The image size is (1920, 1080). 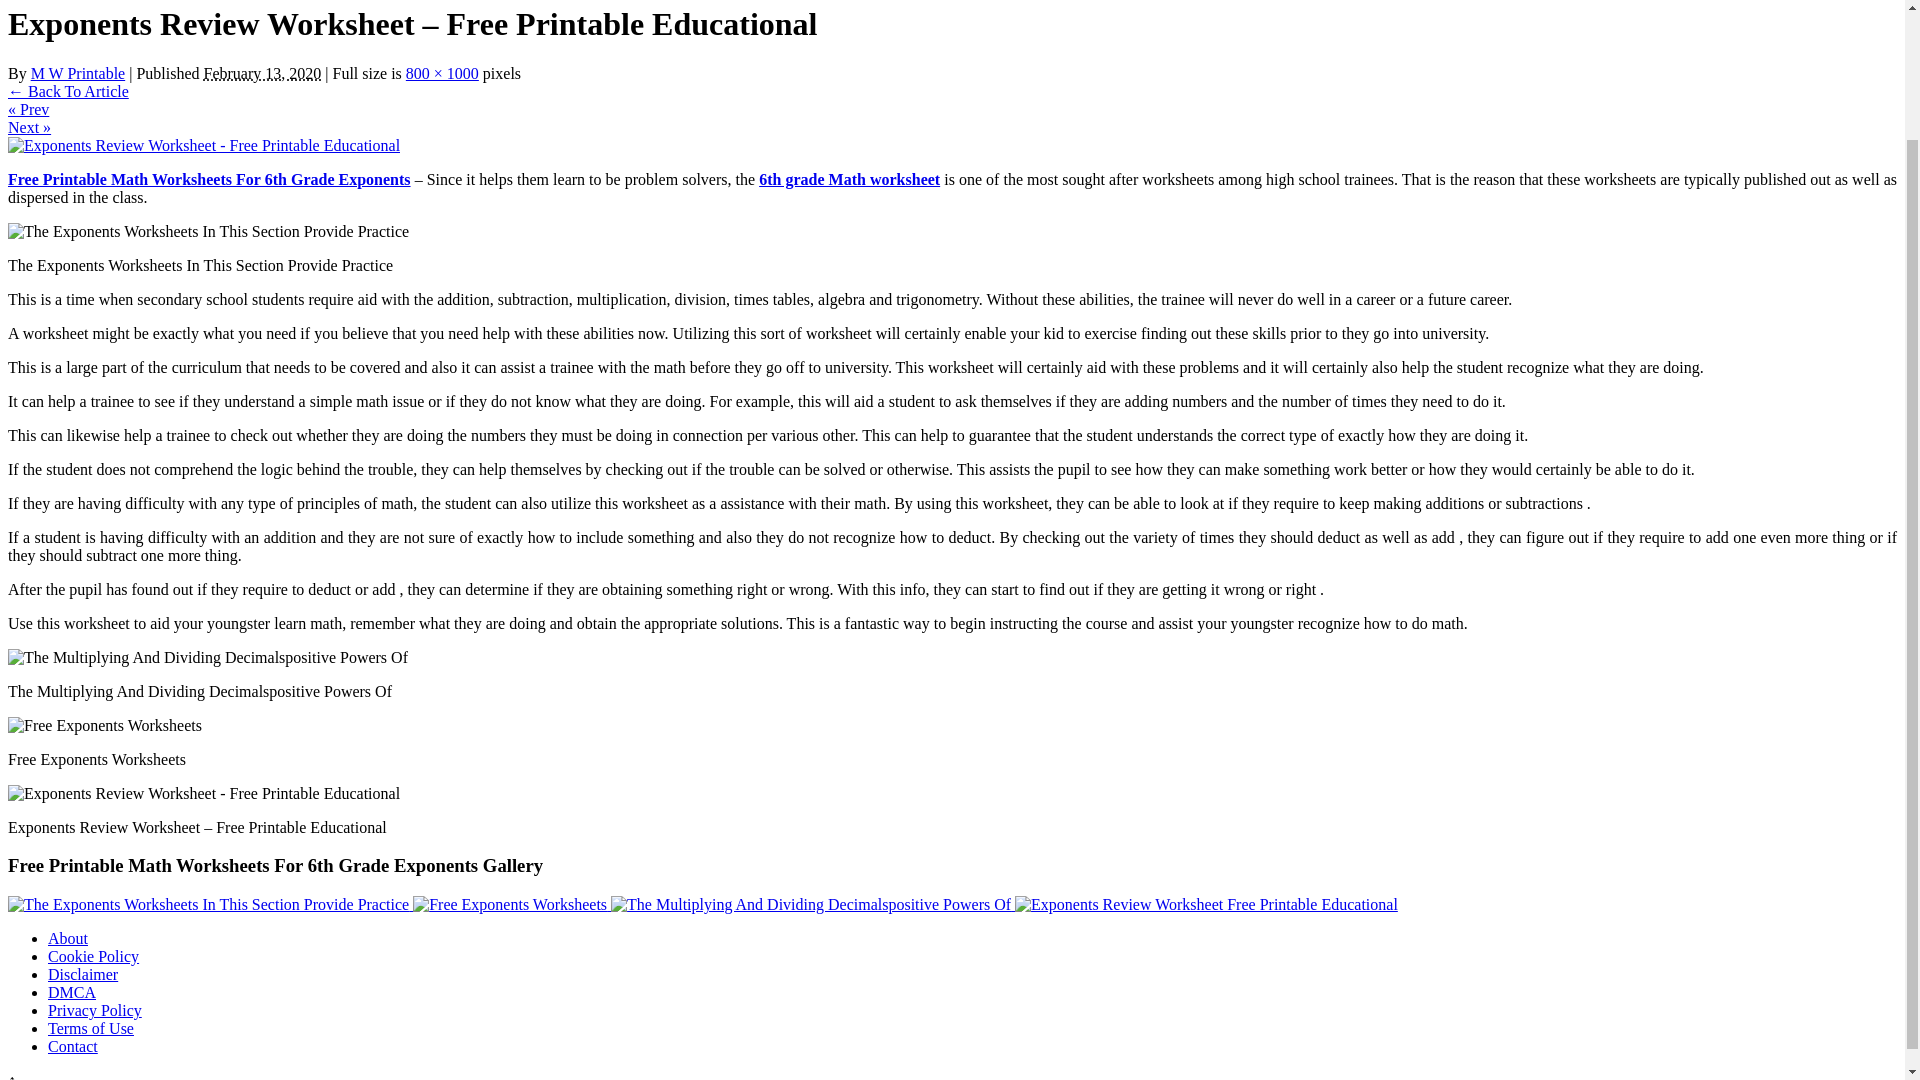 What do you see at coordinates (78, 73) in the screenshot?
I see `View all posts by M W Printable` at bounding box center [78, 73].